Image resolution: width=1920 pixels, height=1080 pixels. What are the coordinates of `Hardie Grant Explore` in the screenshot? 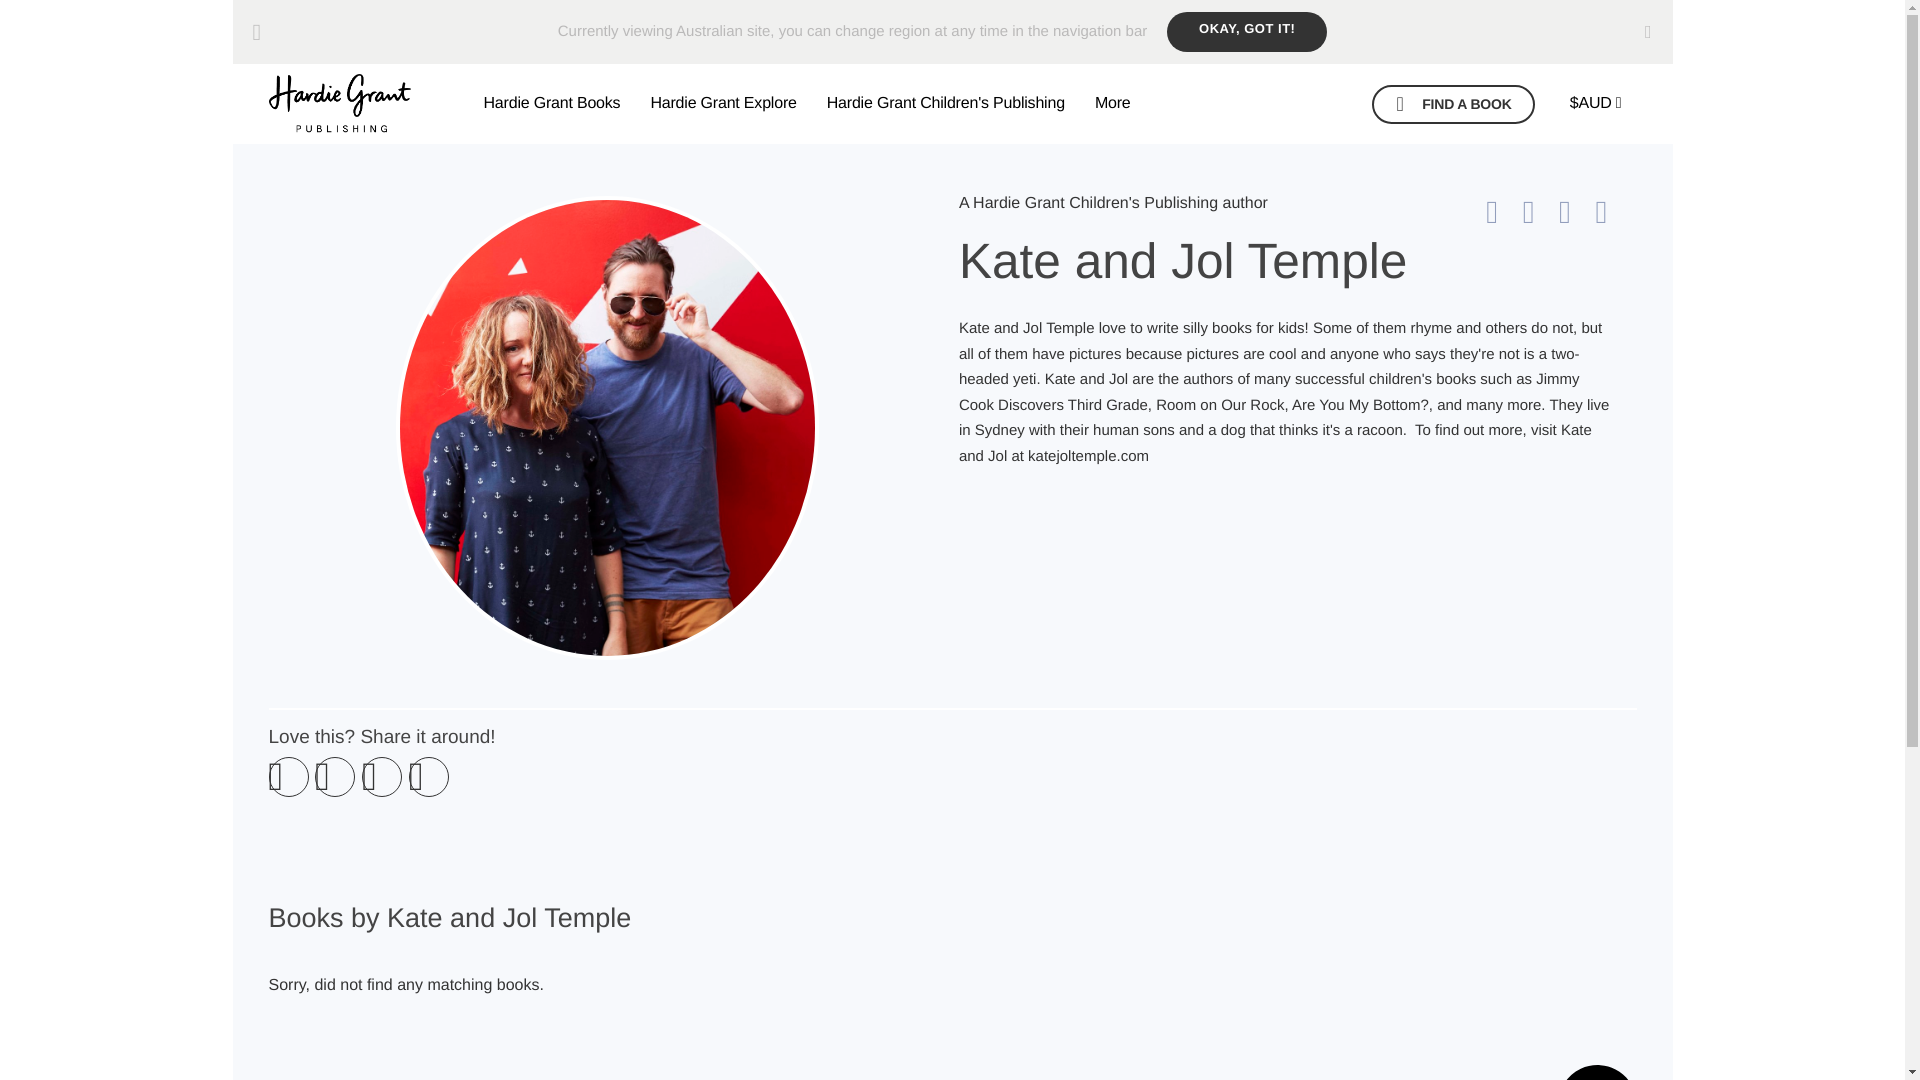 It's located at (722, 103).